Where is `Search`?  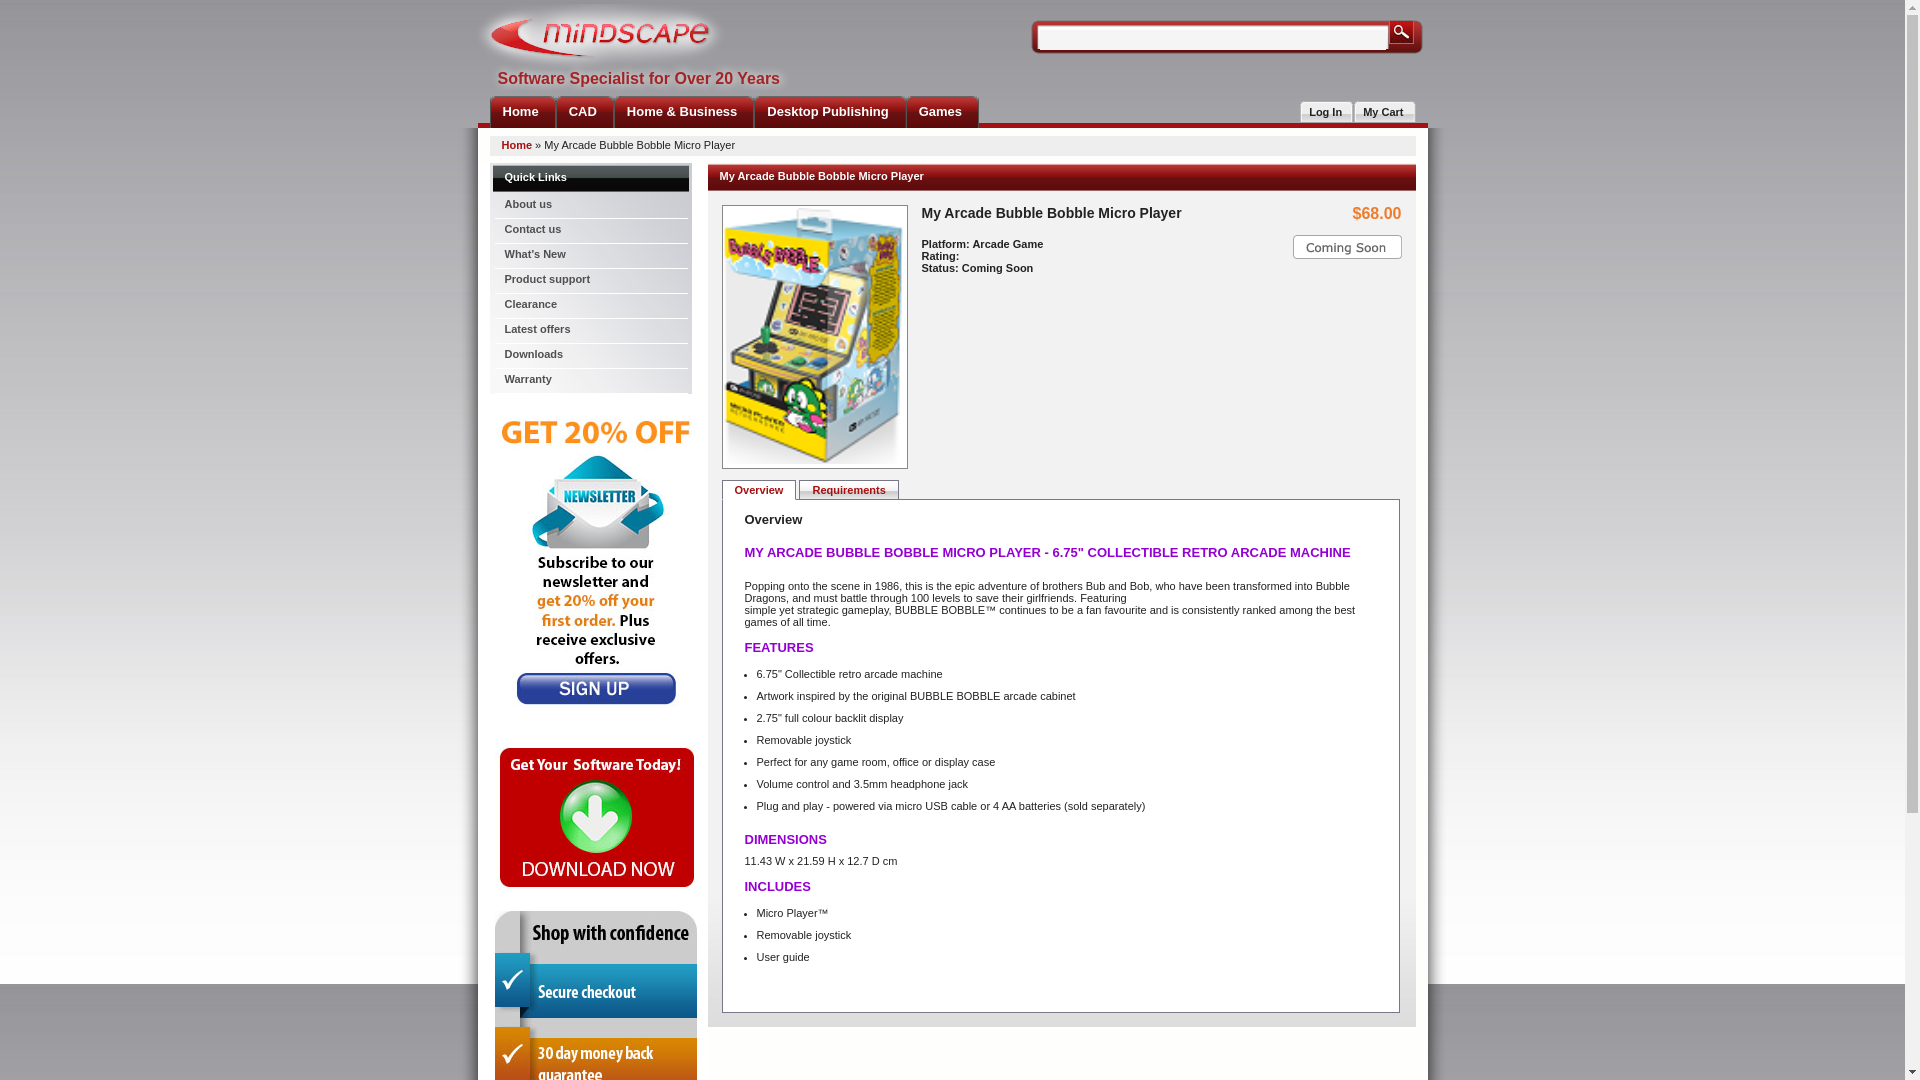 Search is located at coordinates (1402, 32).